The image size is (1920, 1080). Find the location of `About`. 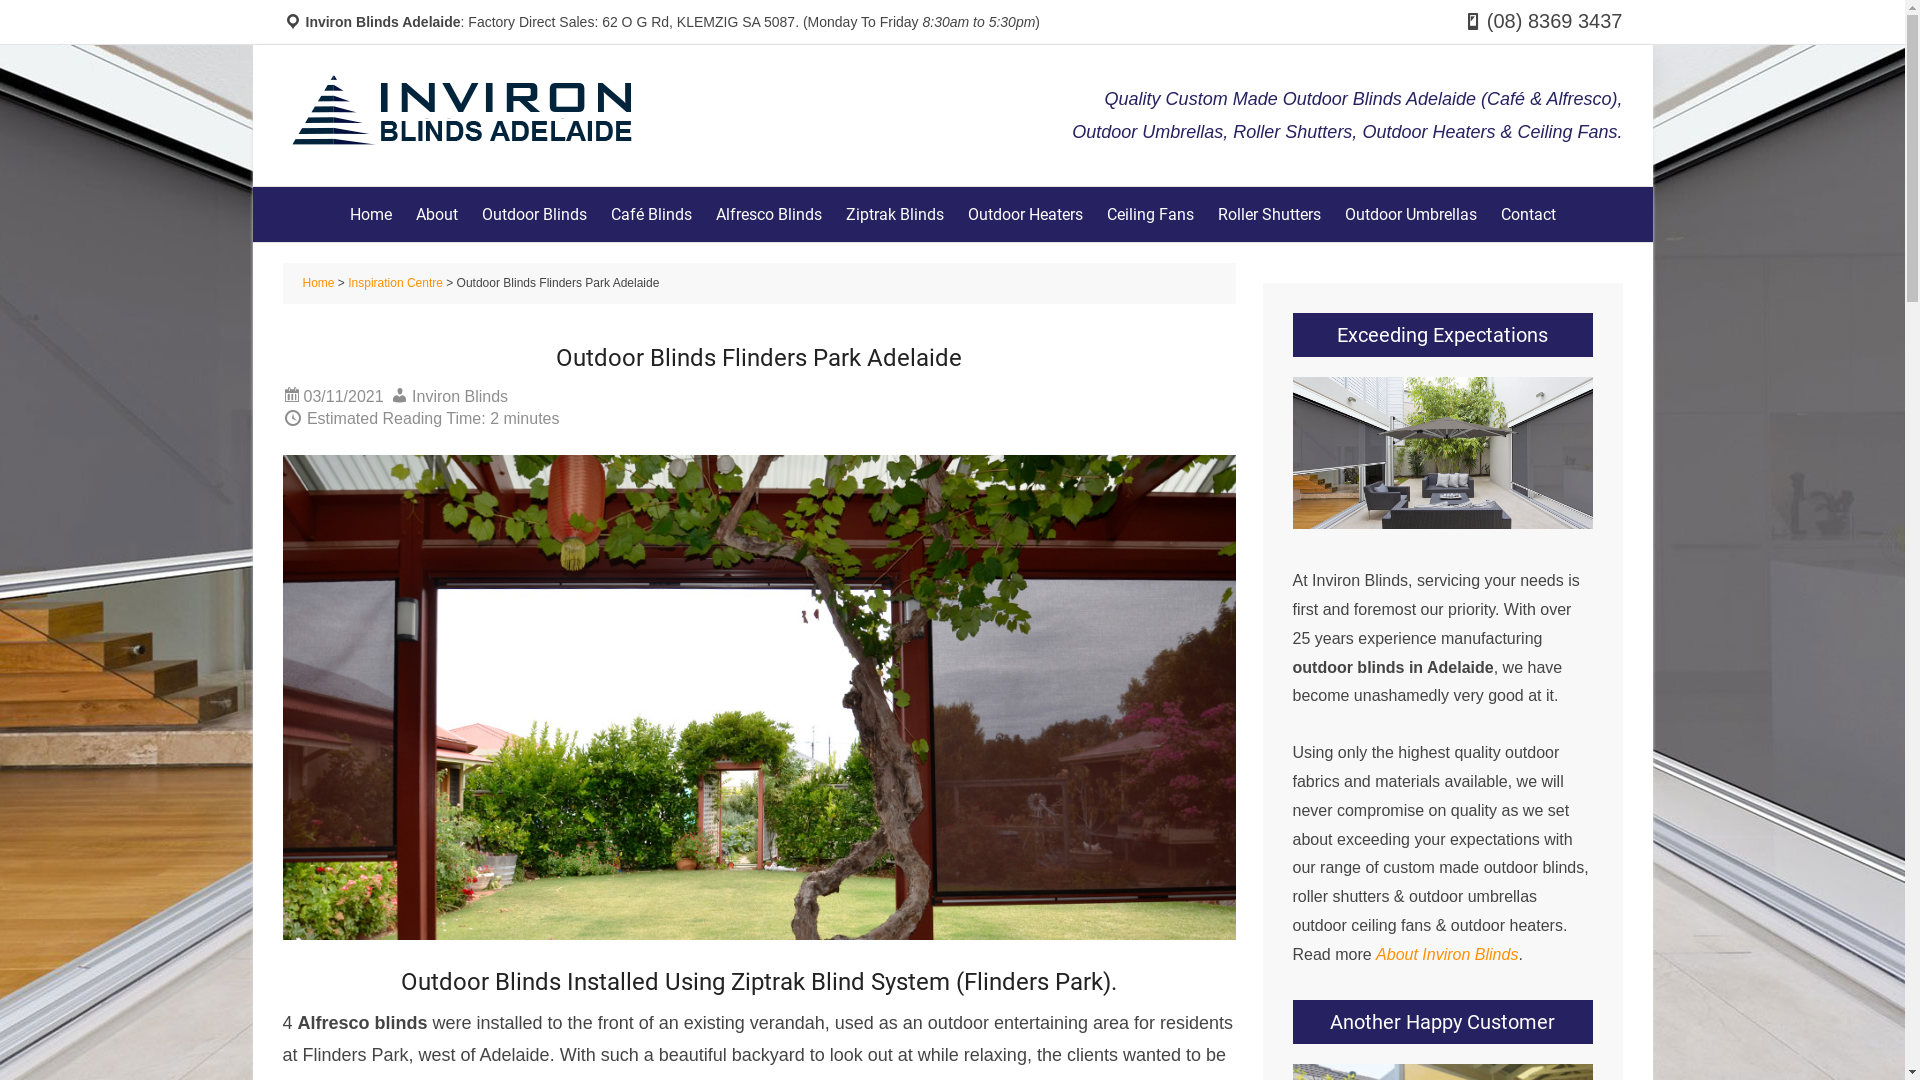

About is located at coordinates (437, 214).